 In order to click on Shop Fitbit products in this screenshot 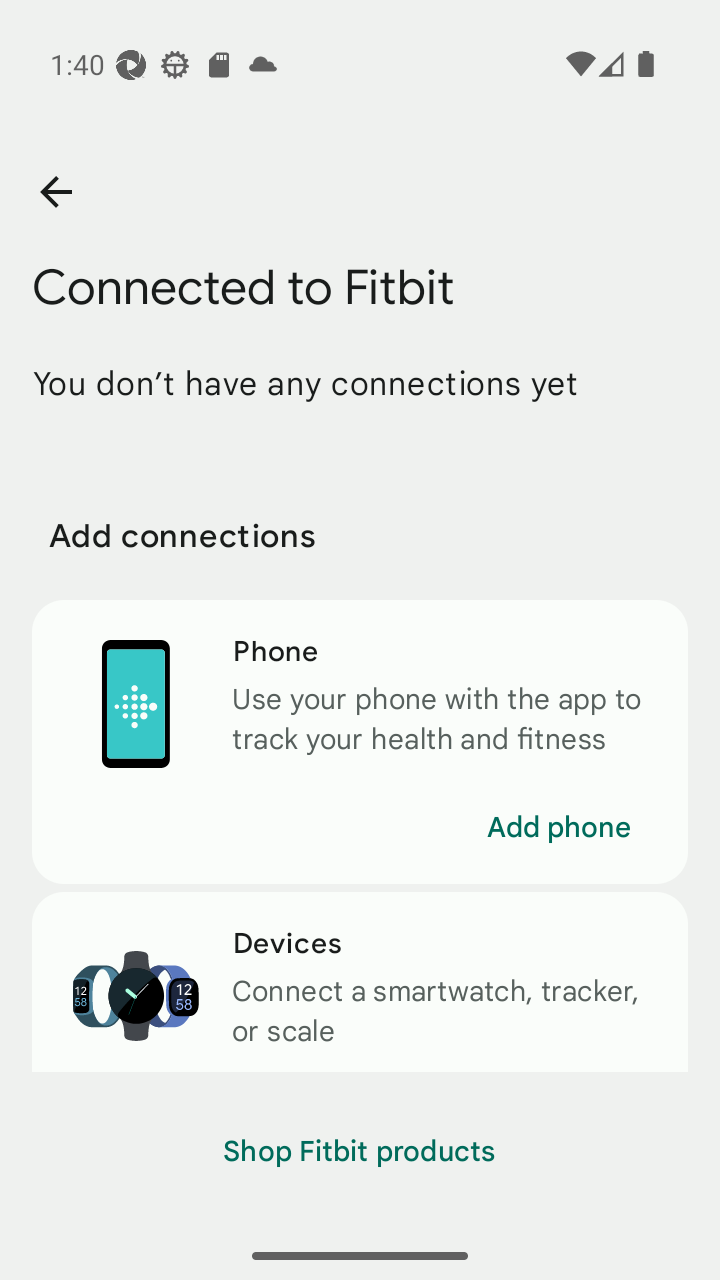, I will do `click(360, 1152)`.